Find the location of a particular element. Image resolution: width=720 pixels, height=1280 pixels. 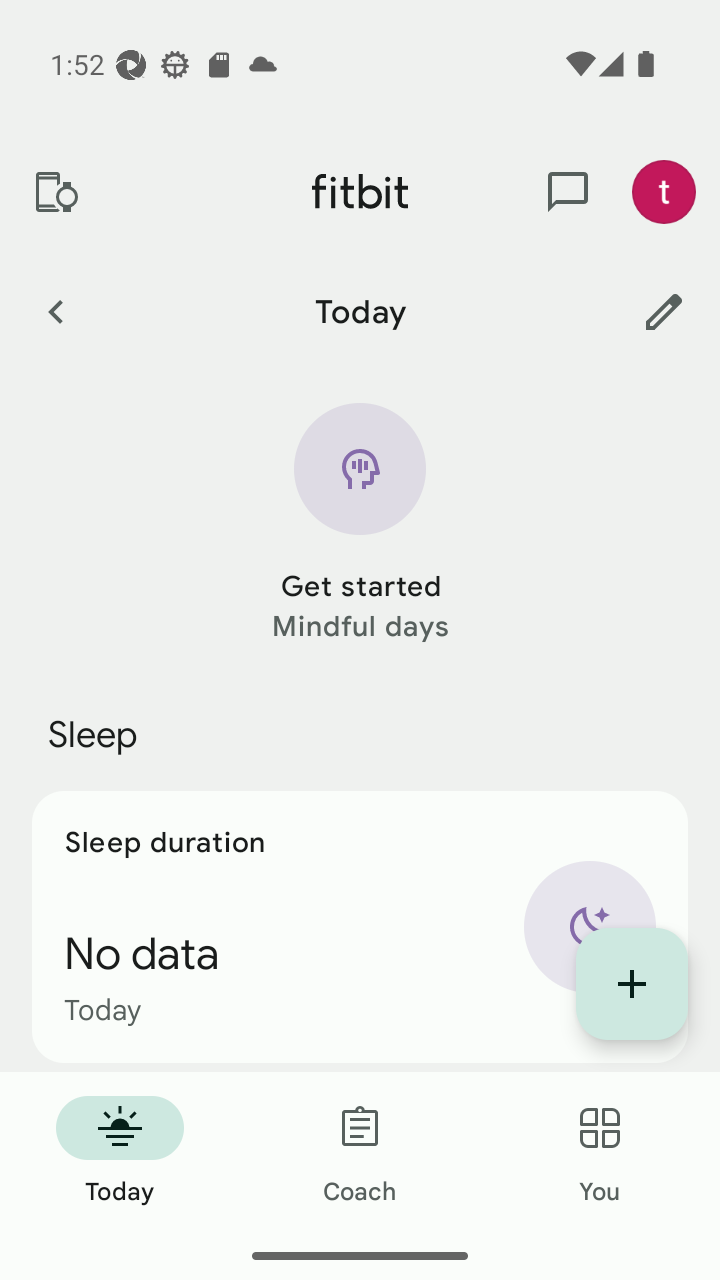

Previous Day is located at coordinates (55, 311).